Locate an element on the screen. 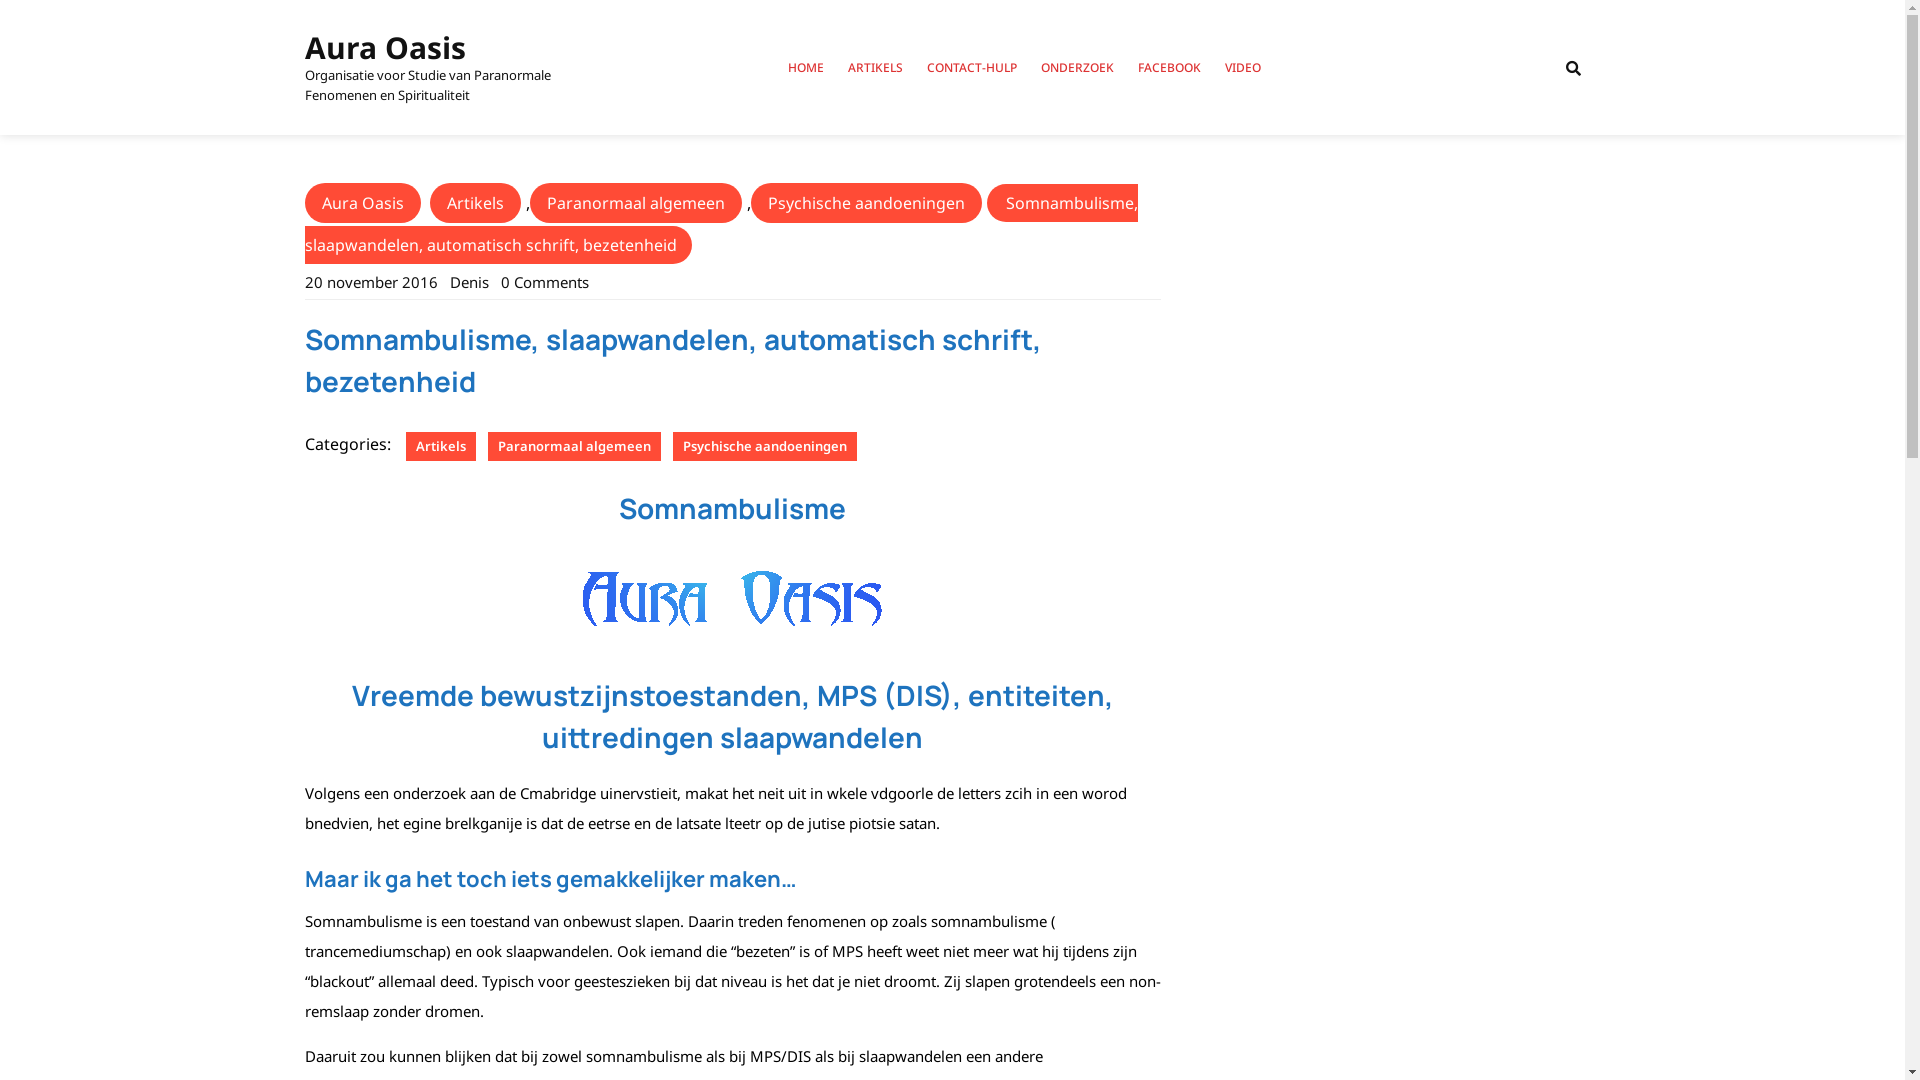 The image size is (1920, 1080). Denis
Denis is located at coordinates (470, 282).